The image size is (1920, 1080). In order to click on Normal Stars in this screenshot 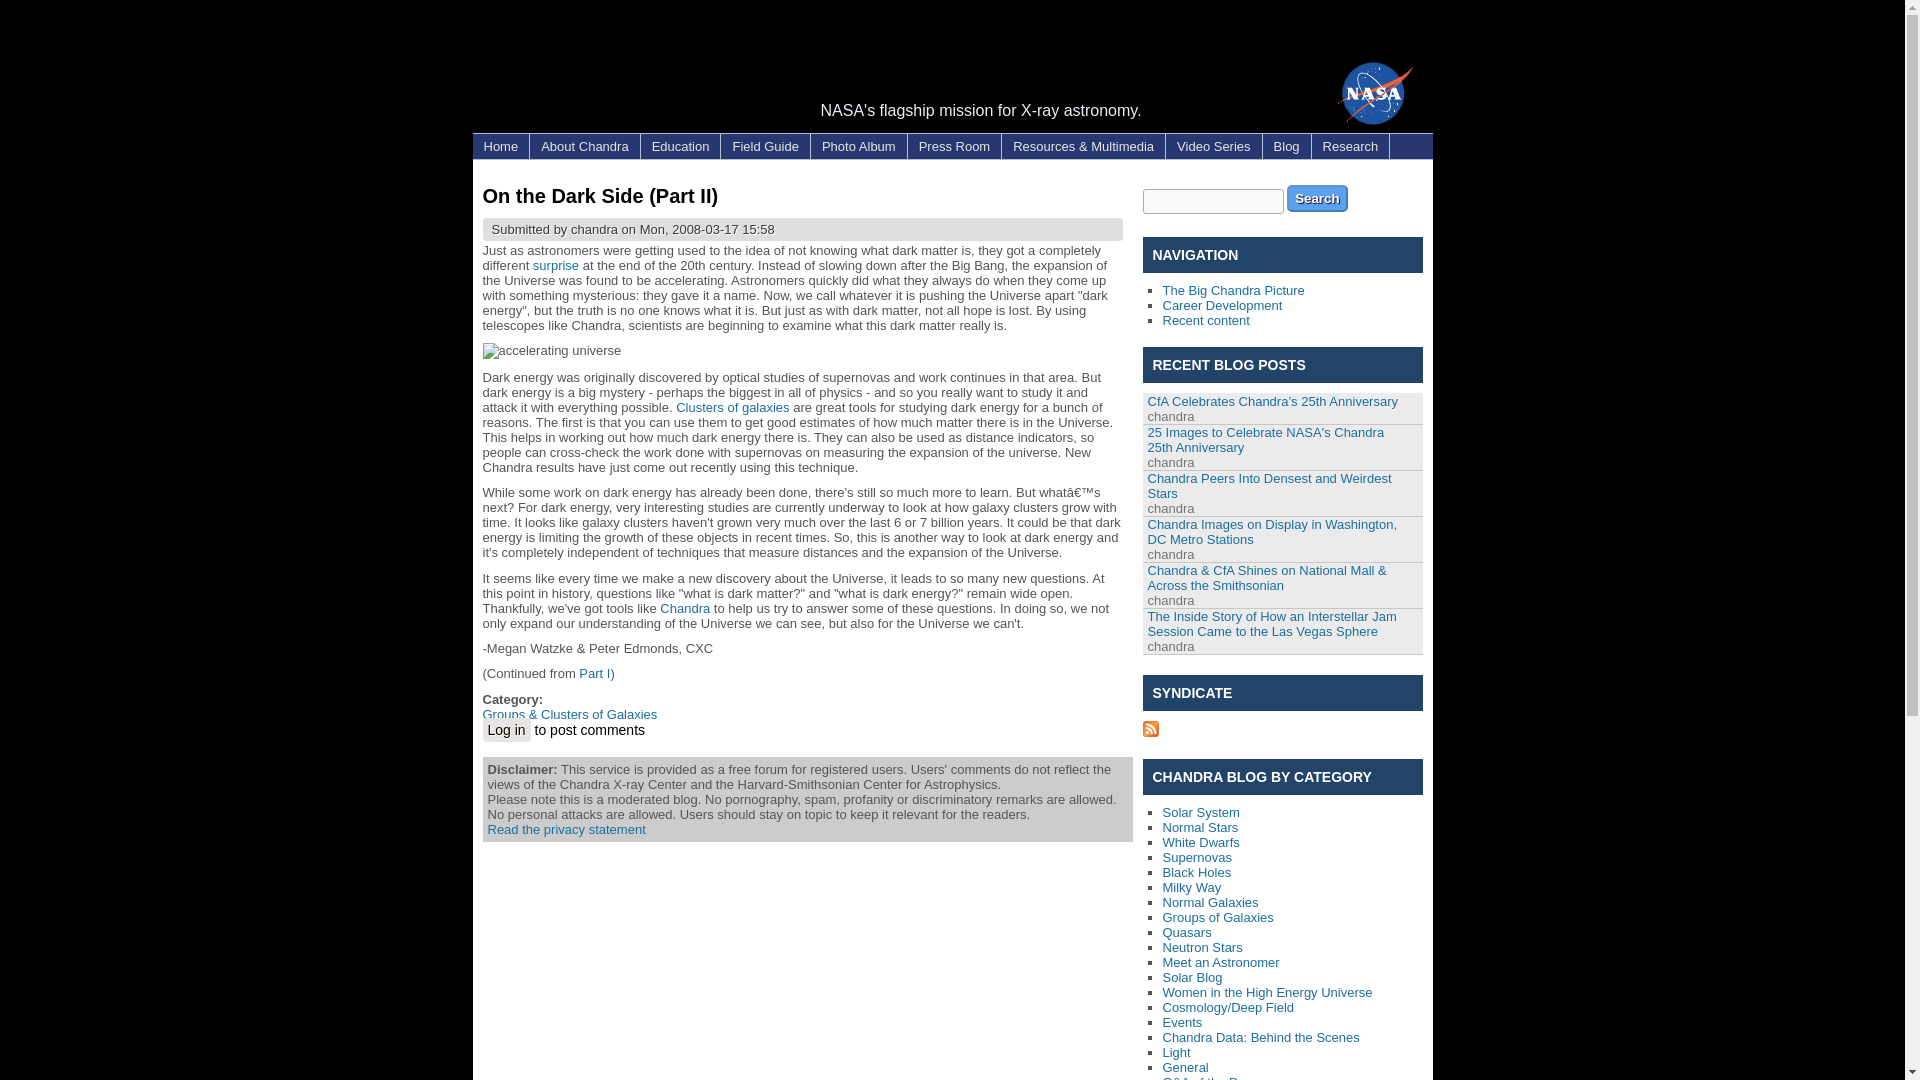, I will do `click(1200, 826)`.